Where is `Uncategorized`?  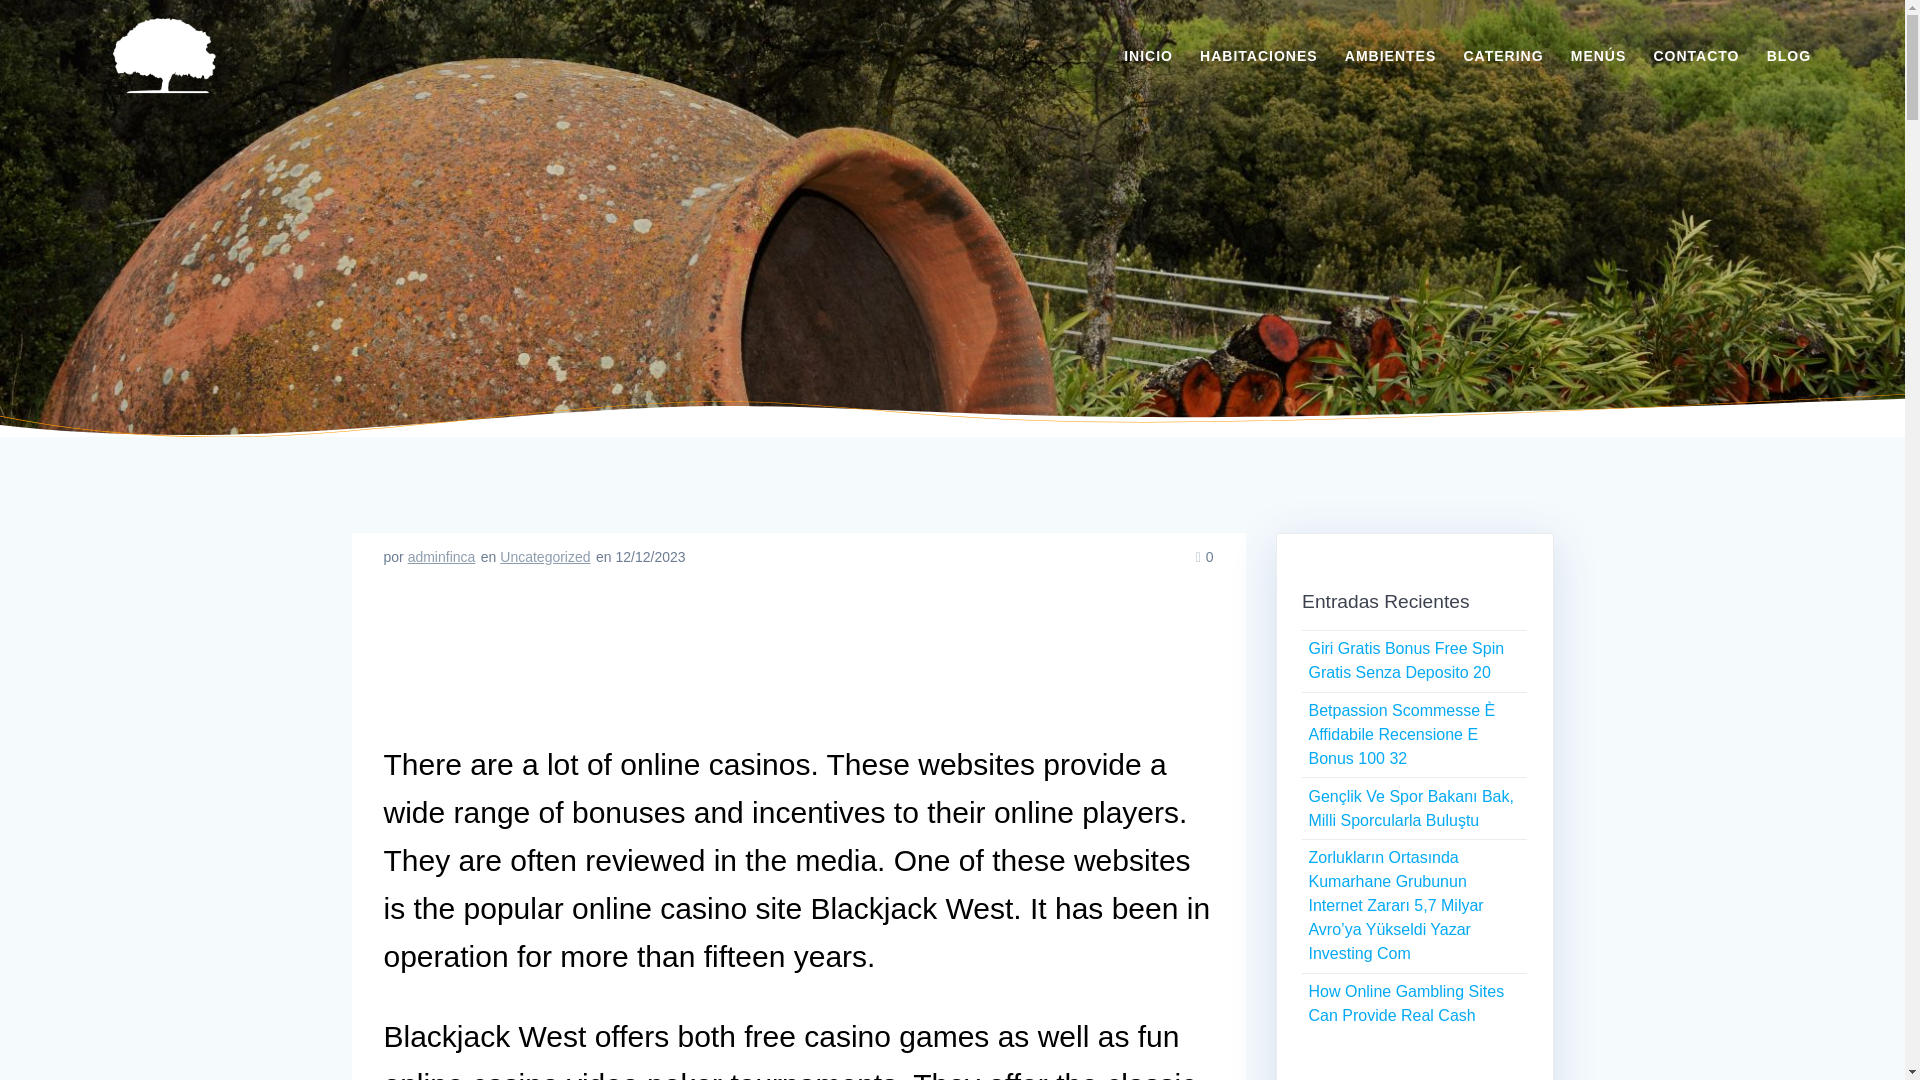 Uncategorized is located at coordinates (544, 556).